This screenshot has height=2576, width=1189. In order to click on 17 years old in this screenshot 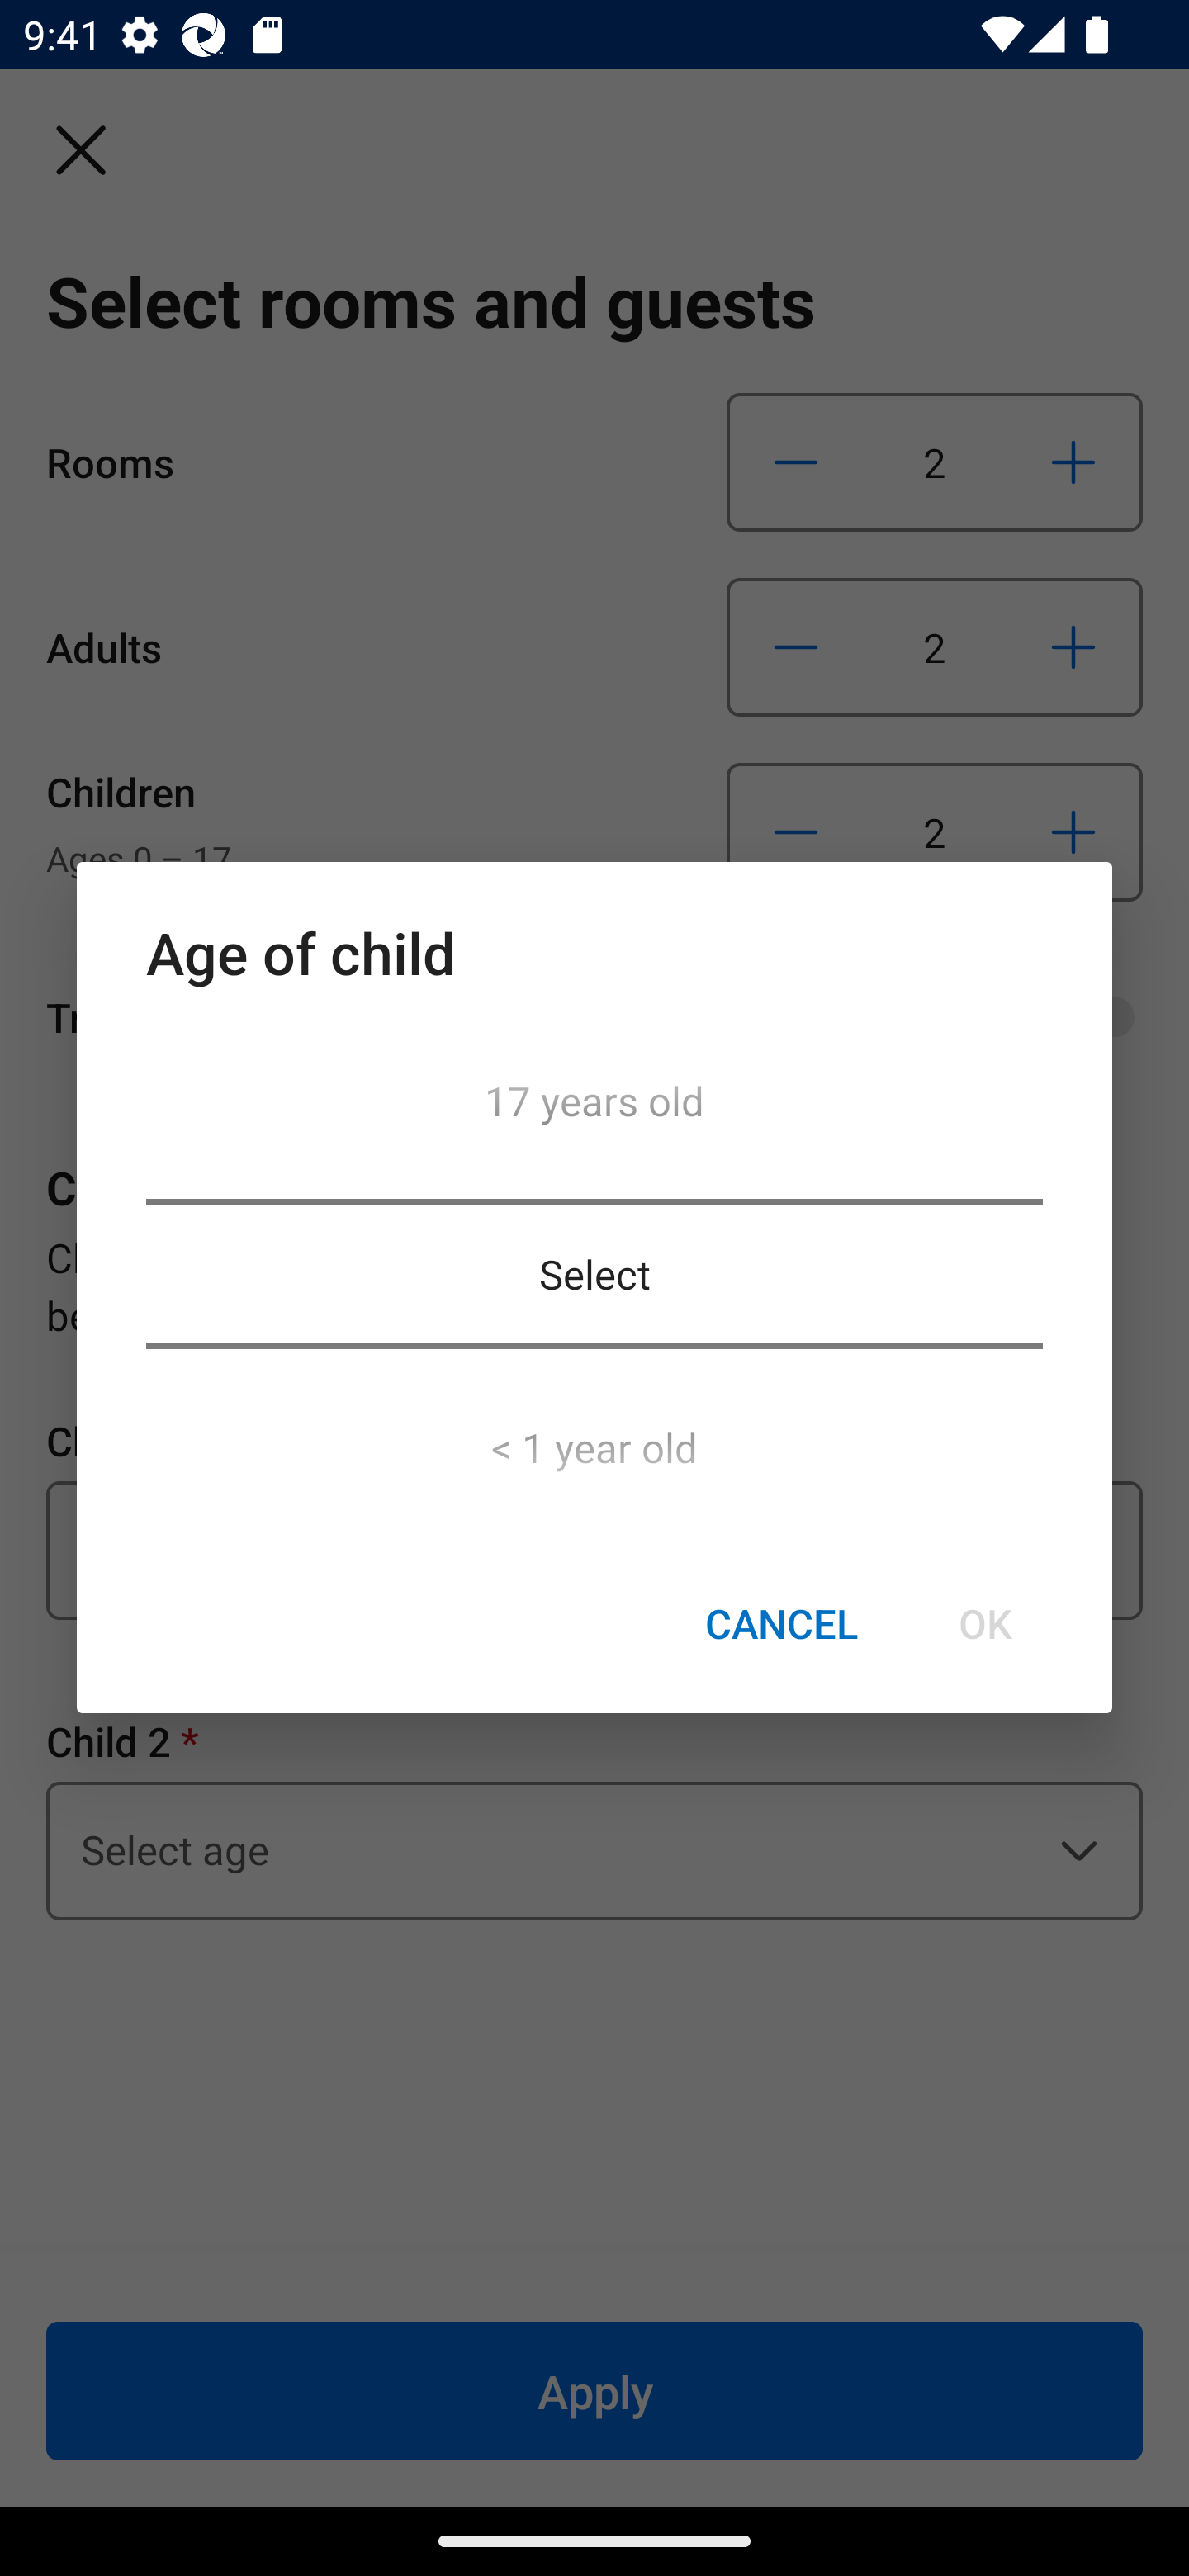, I will do `click(594, 1110)`.